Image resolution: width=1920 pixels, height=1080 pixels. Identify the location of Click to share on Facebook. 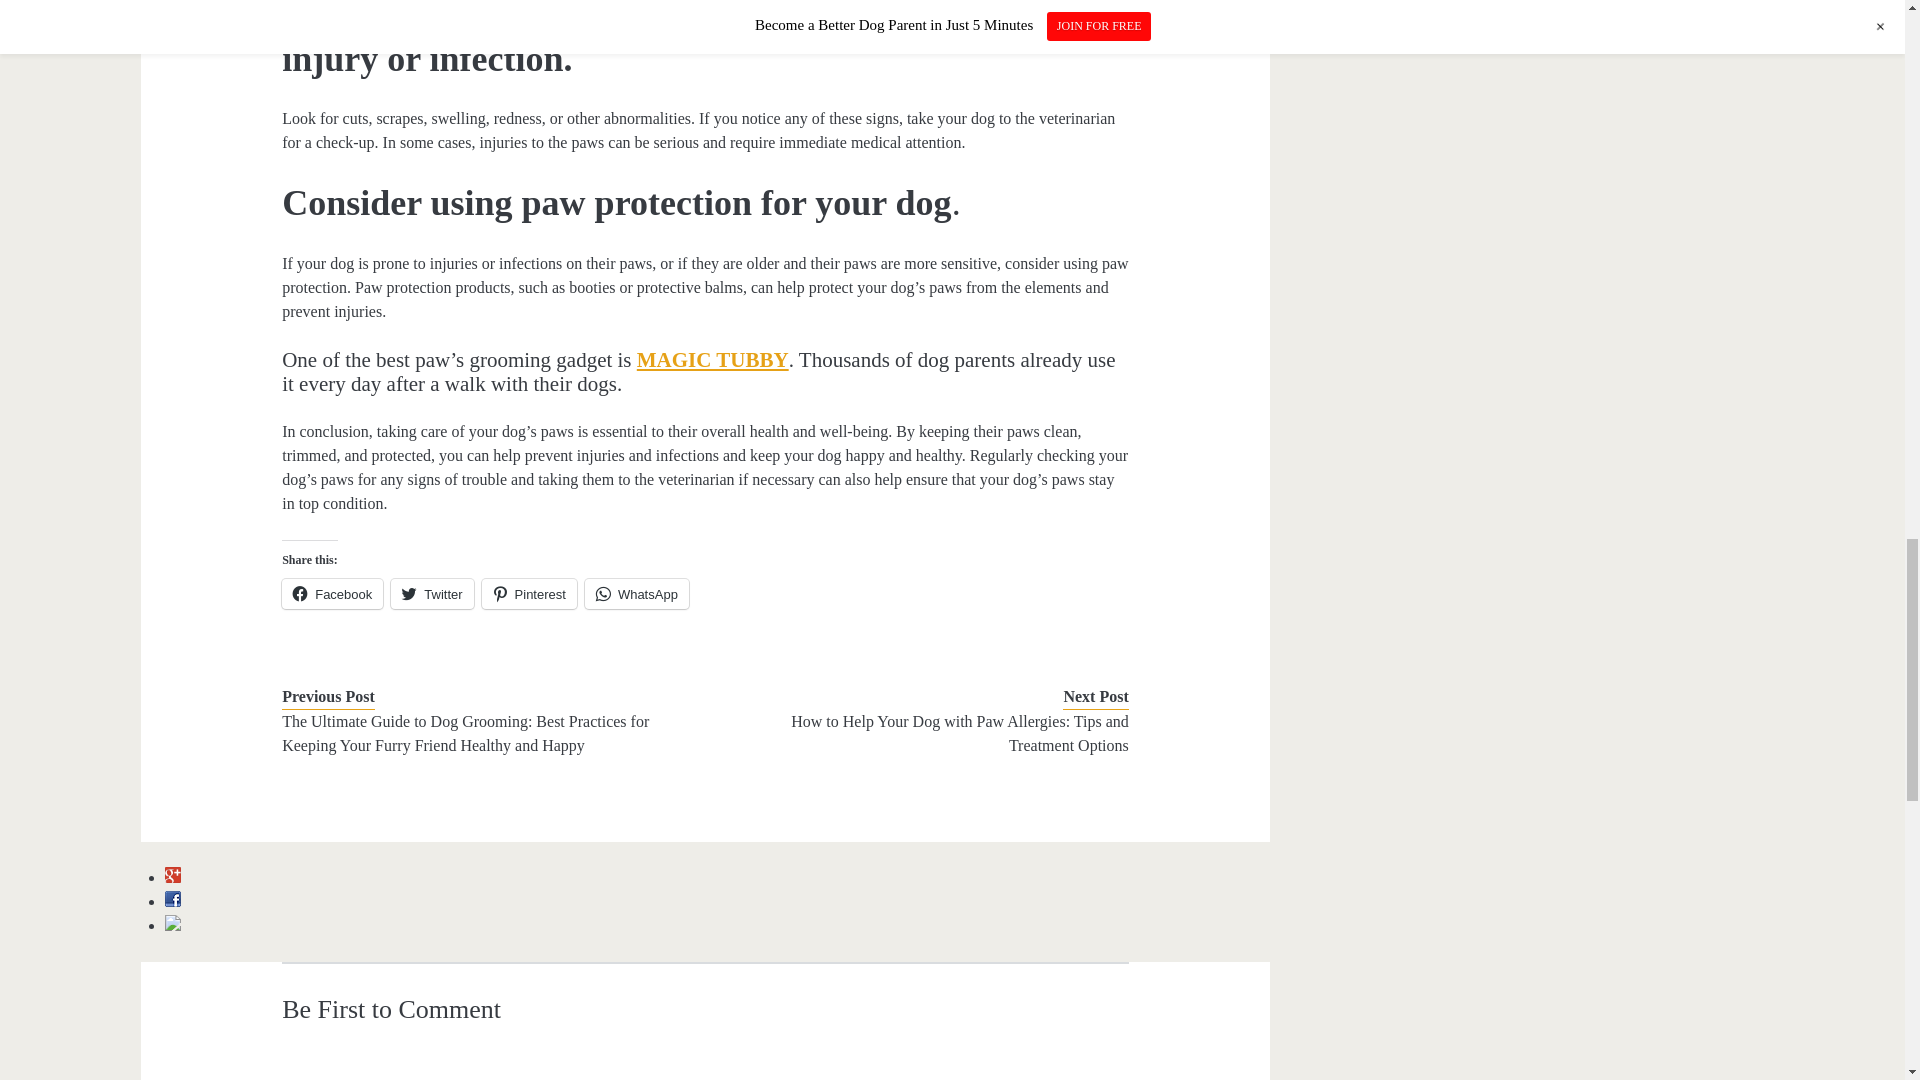
(332, 594).